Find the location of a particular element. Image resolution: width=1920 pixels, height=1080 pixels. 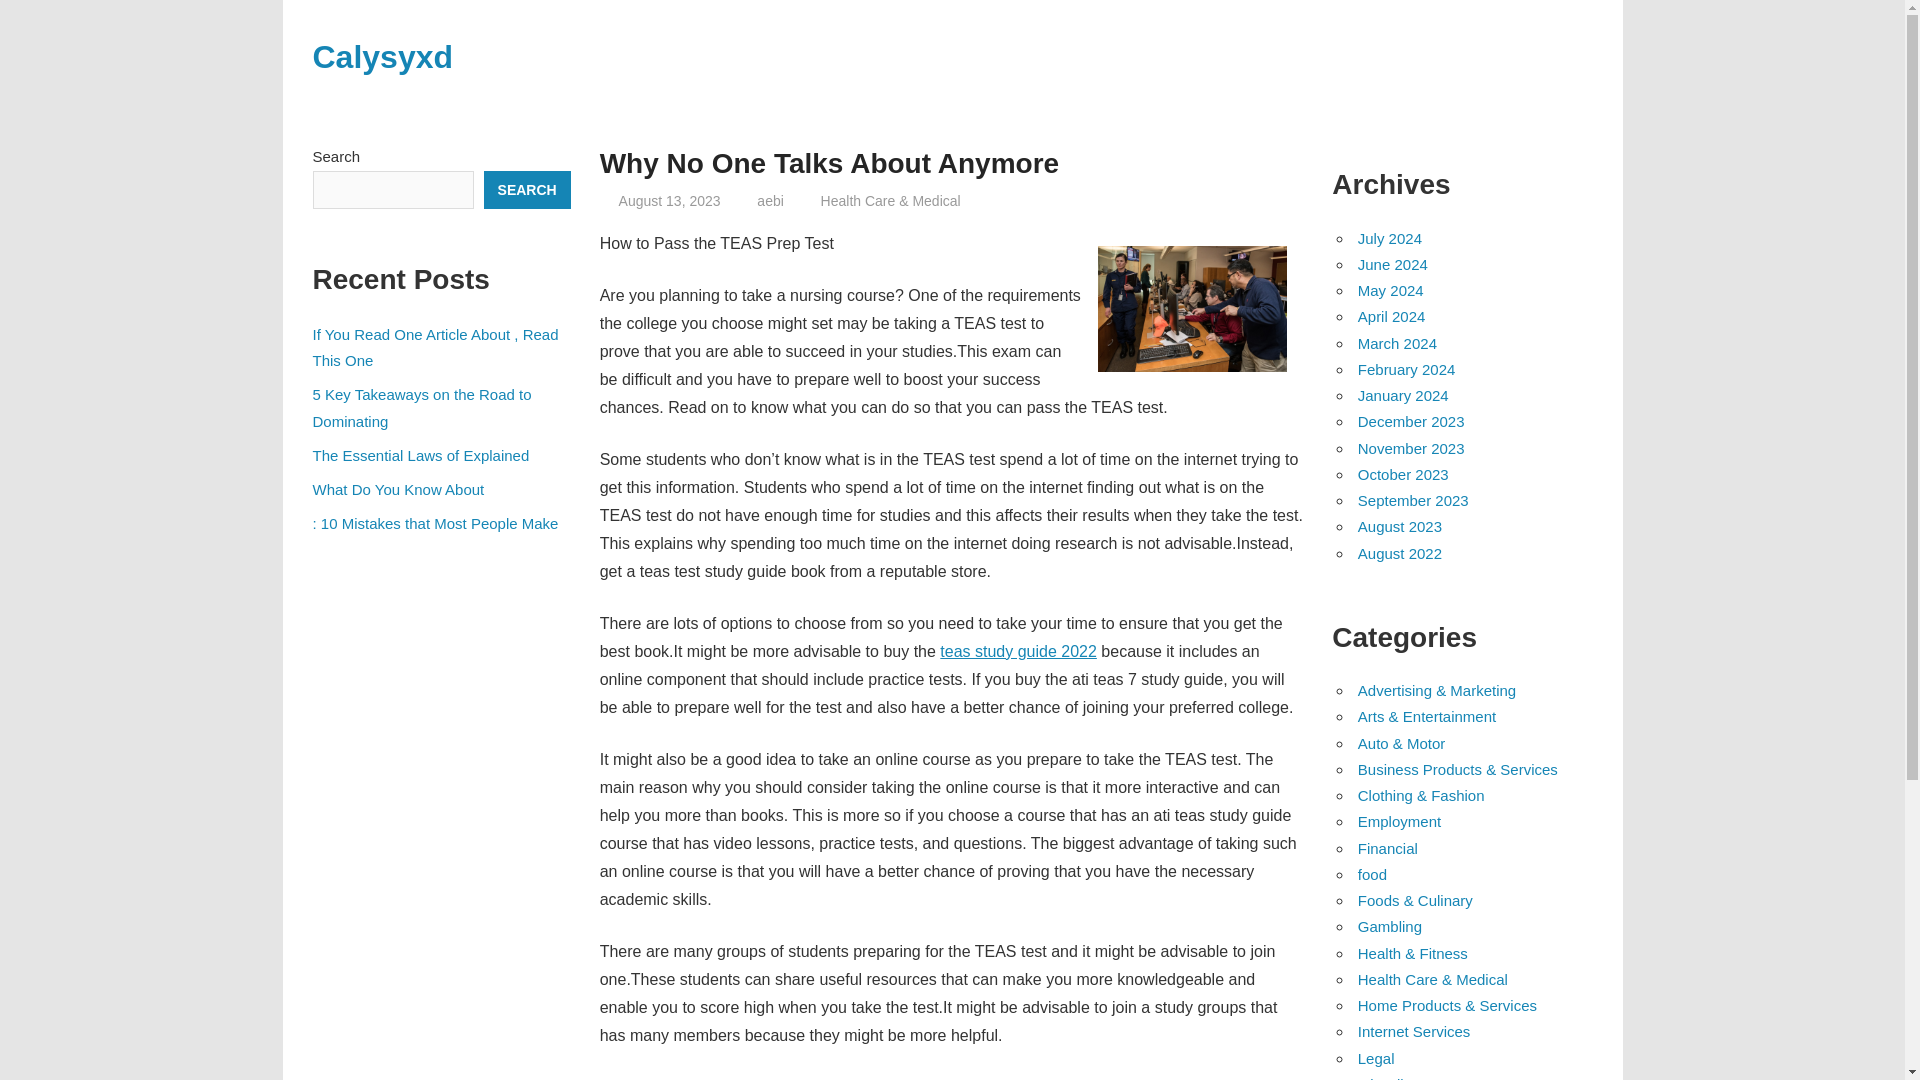

The Essential Laws of Explained is located at coordinates (420, 456).